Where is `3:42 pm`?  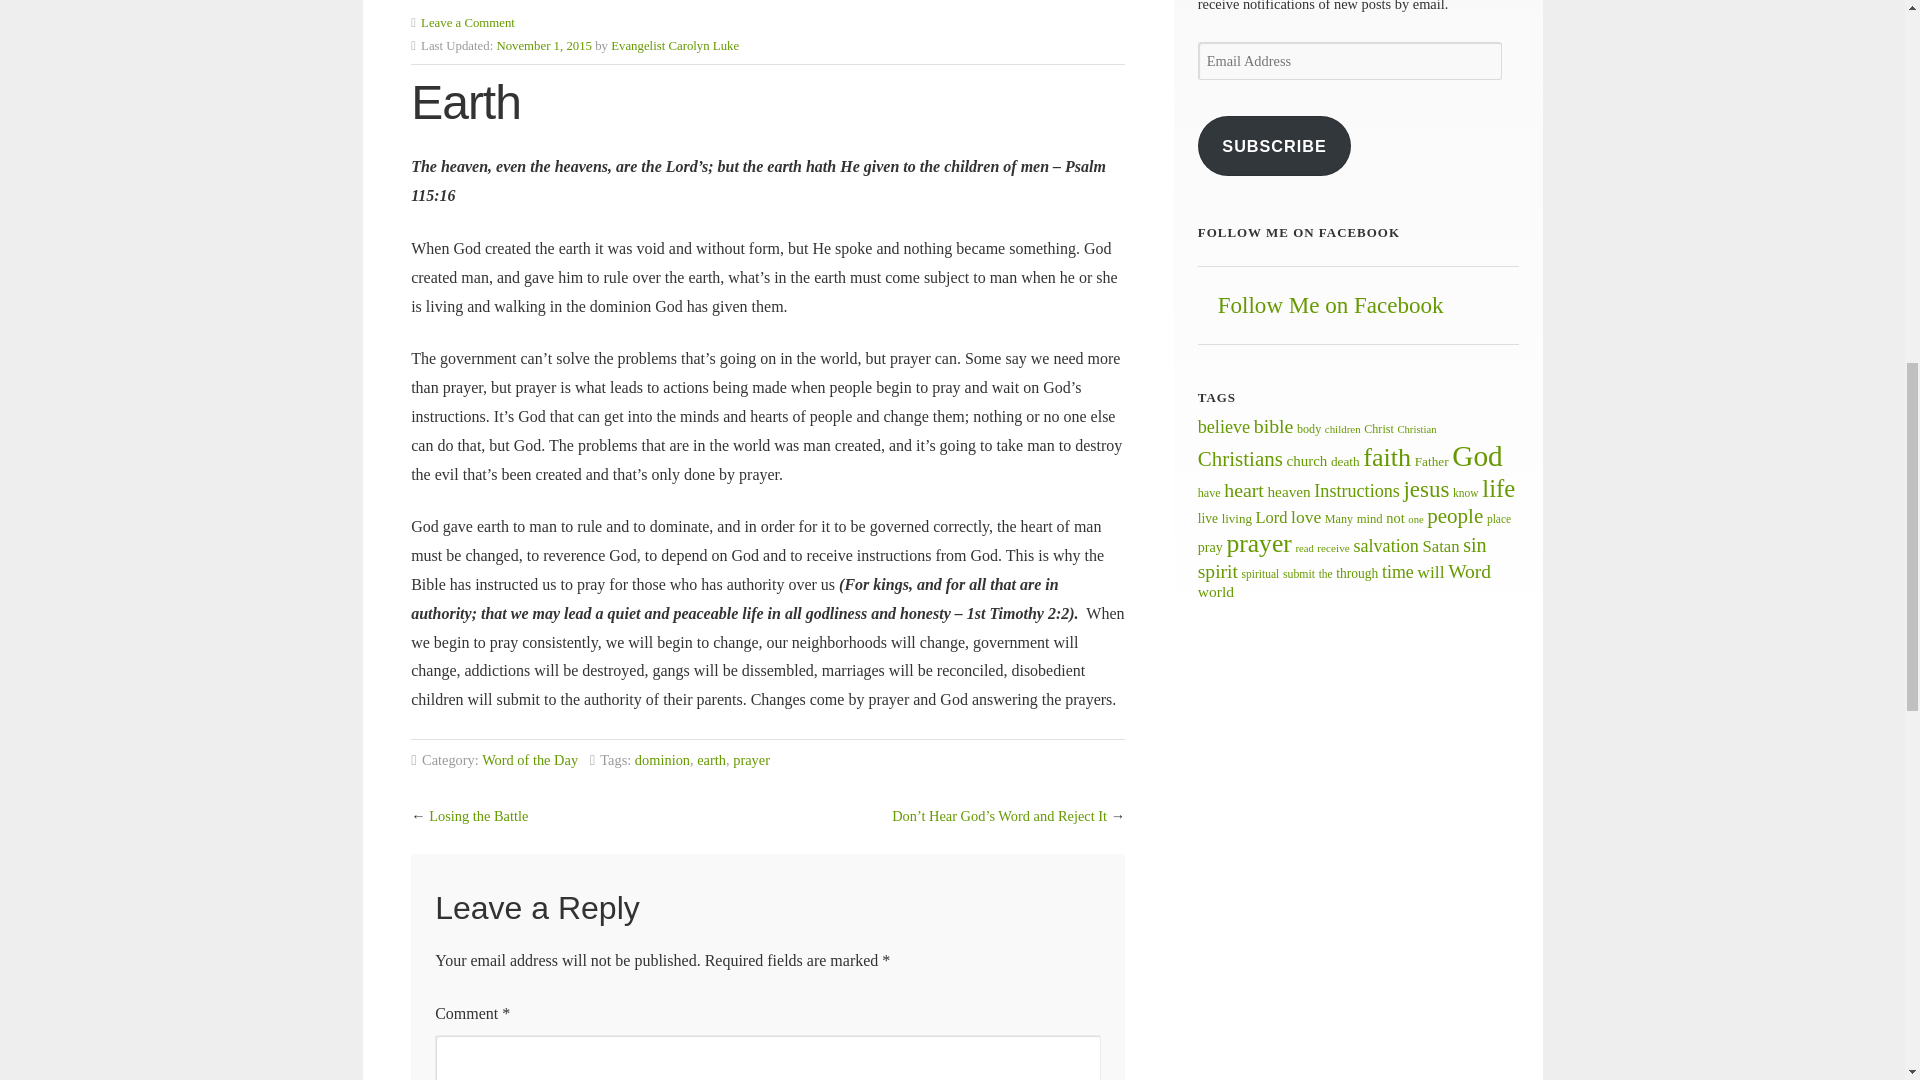 3:42 pm is located at coordinates (543, 45).